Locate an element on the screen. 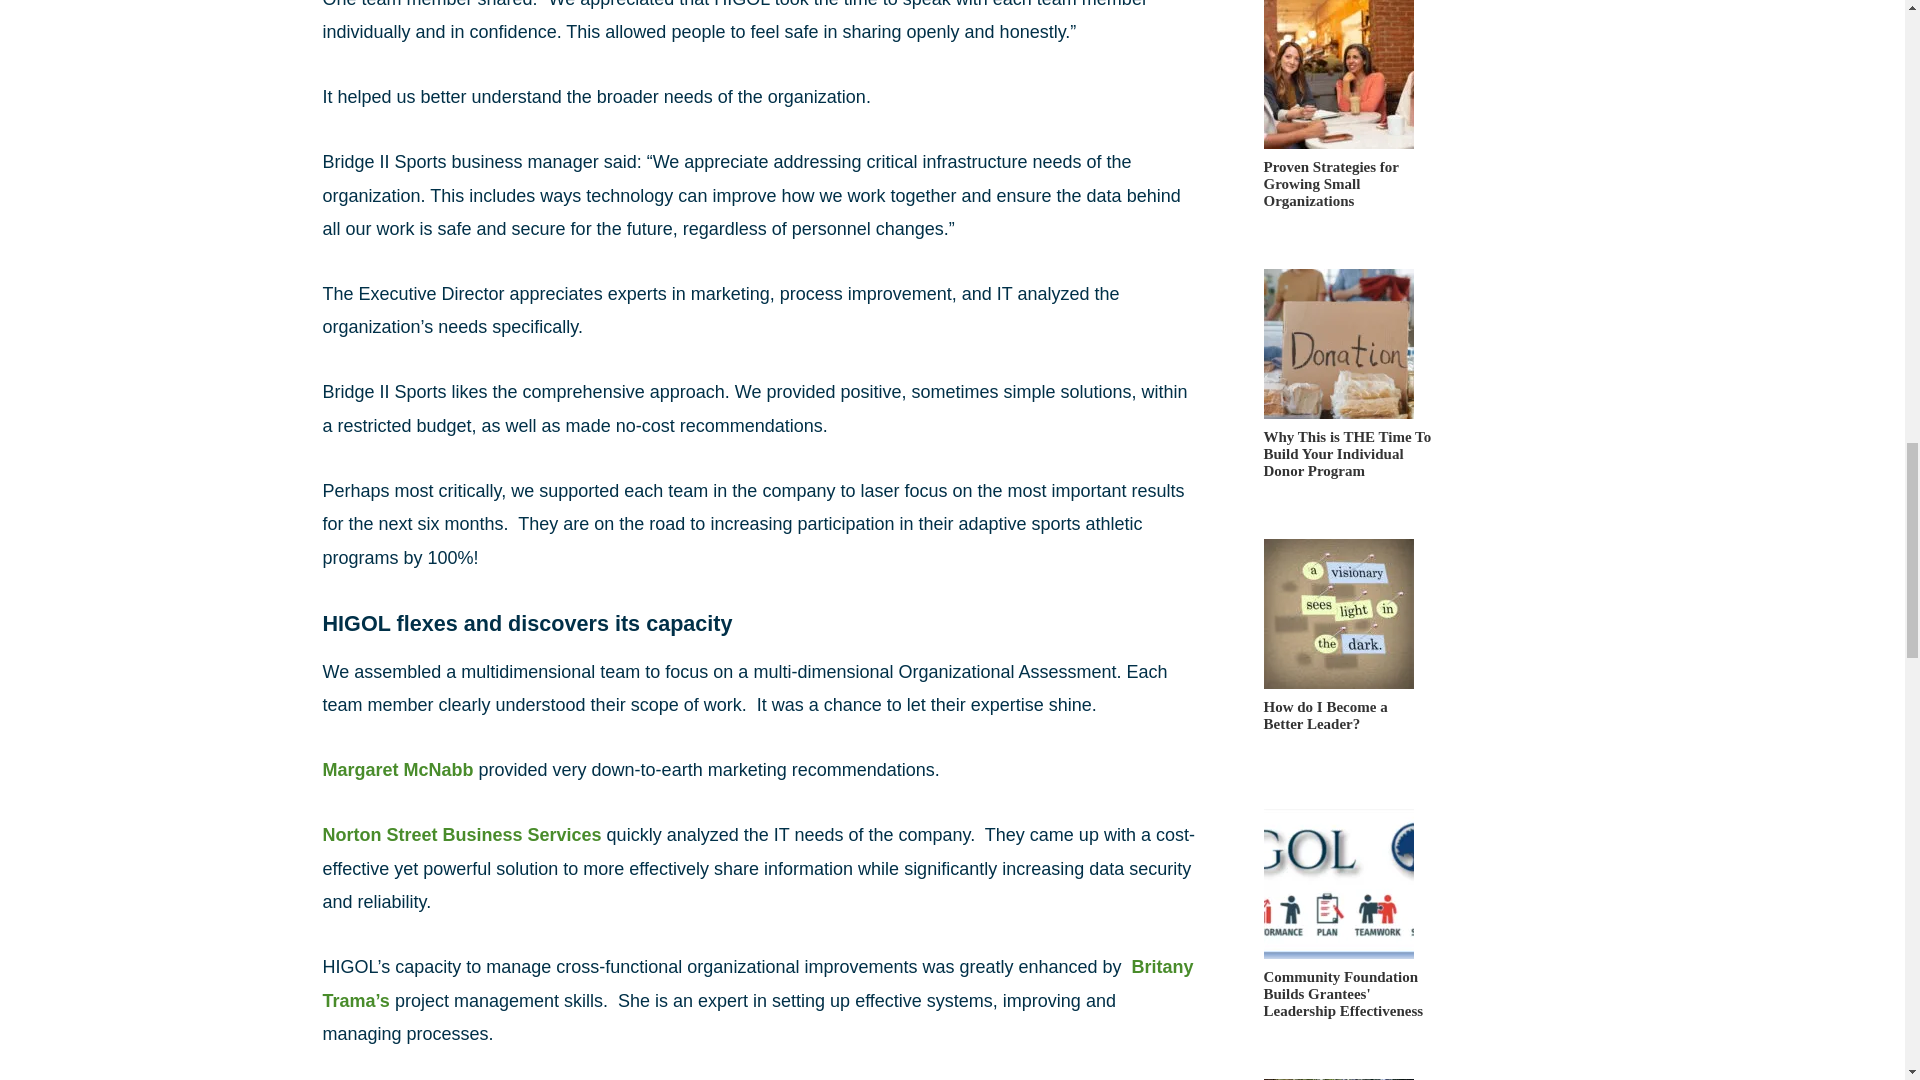  Margaret McNabb is located at coordinates (397, 770).